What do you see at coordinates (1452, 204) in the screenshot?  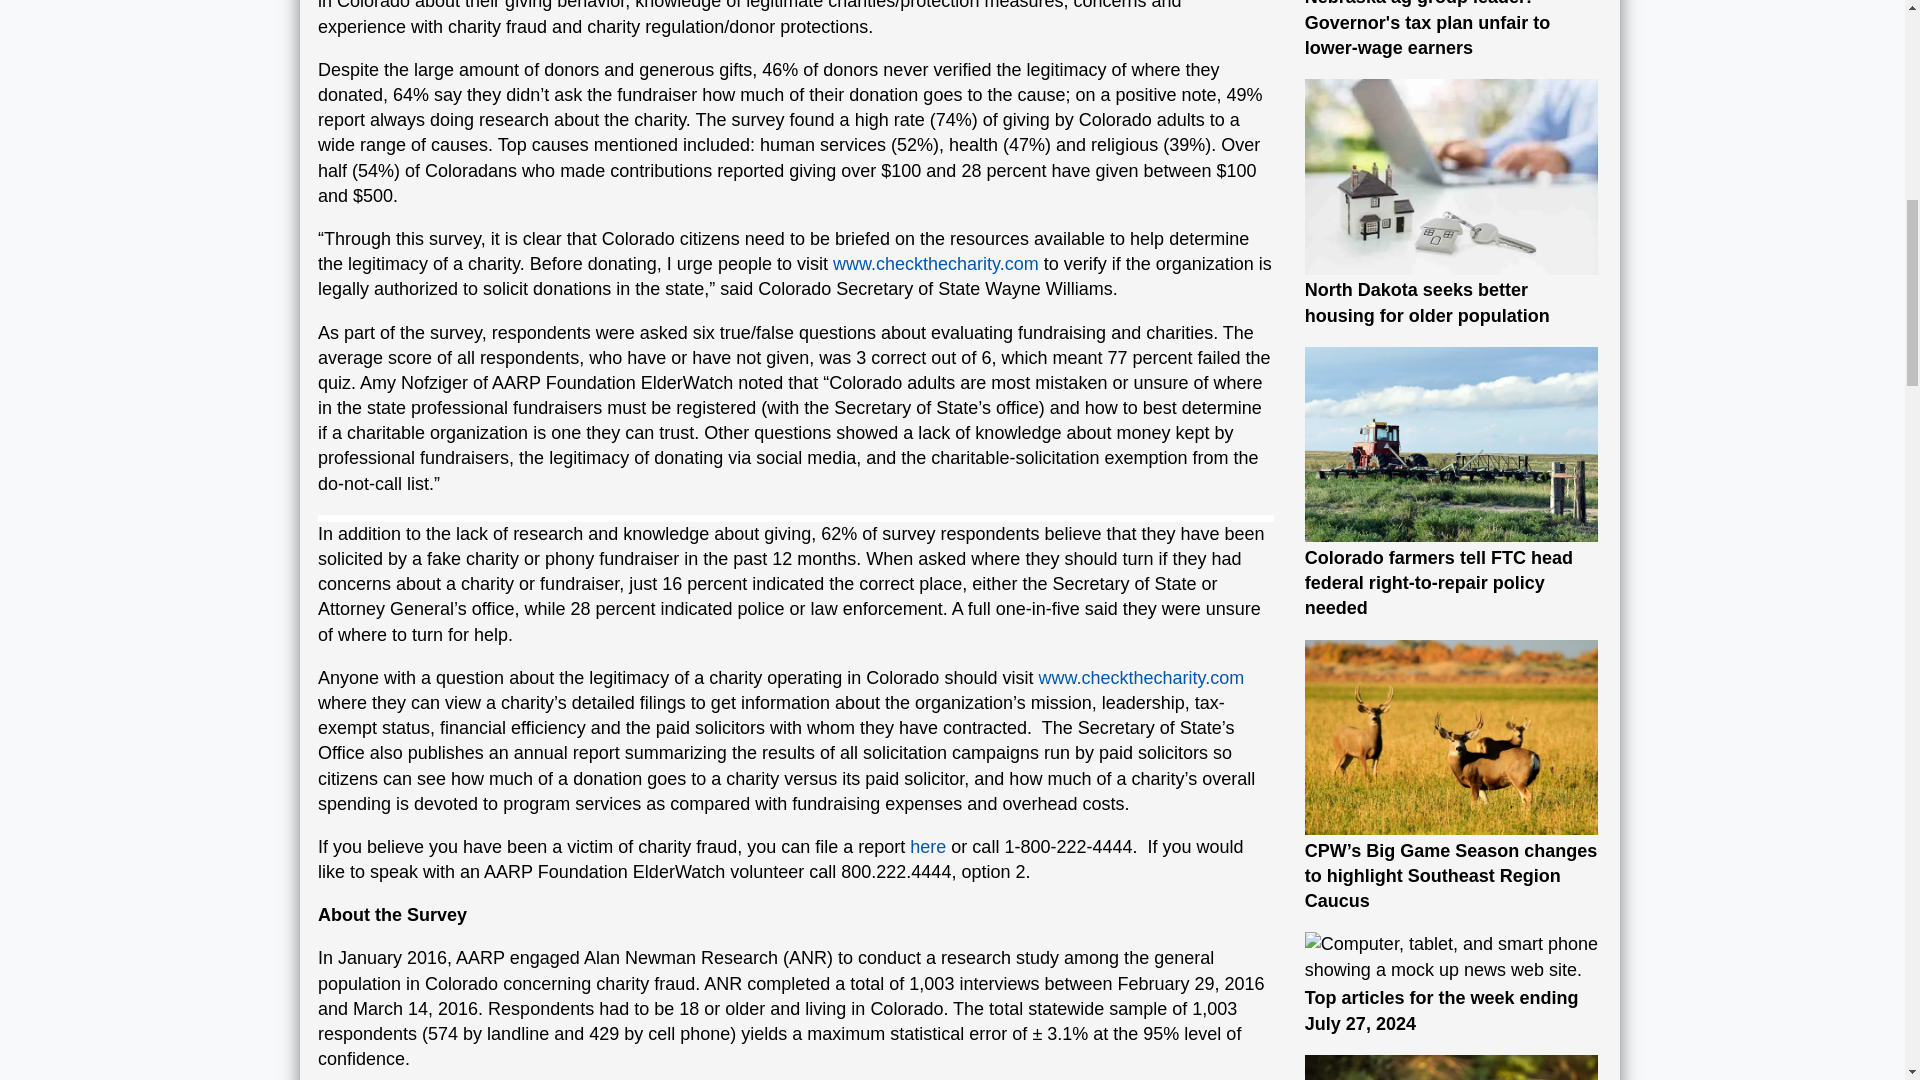 I see `www.checkthecharity.com` at bounding box center [1452, 204].